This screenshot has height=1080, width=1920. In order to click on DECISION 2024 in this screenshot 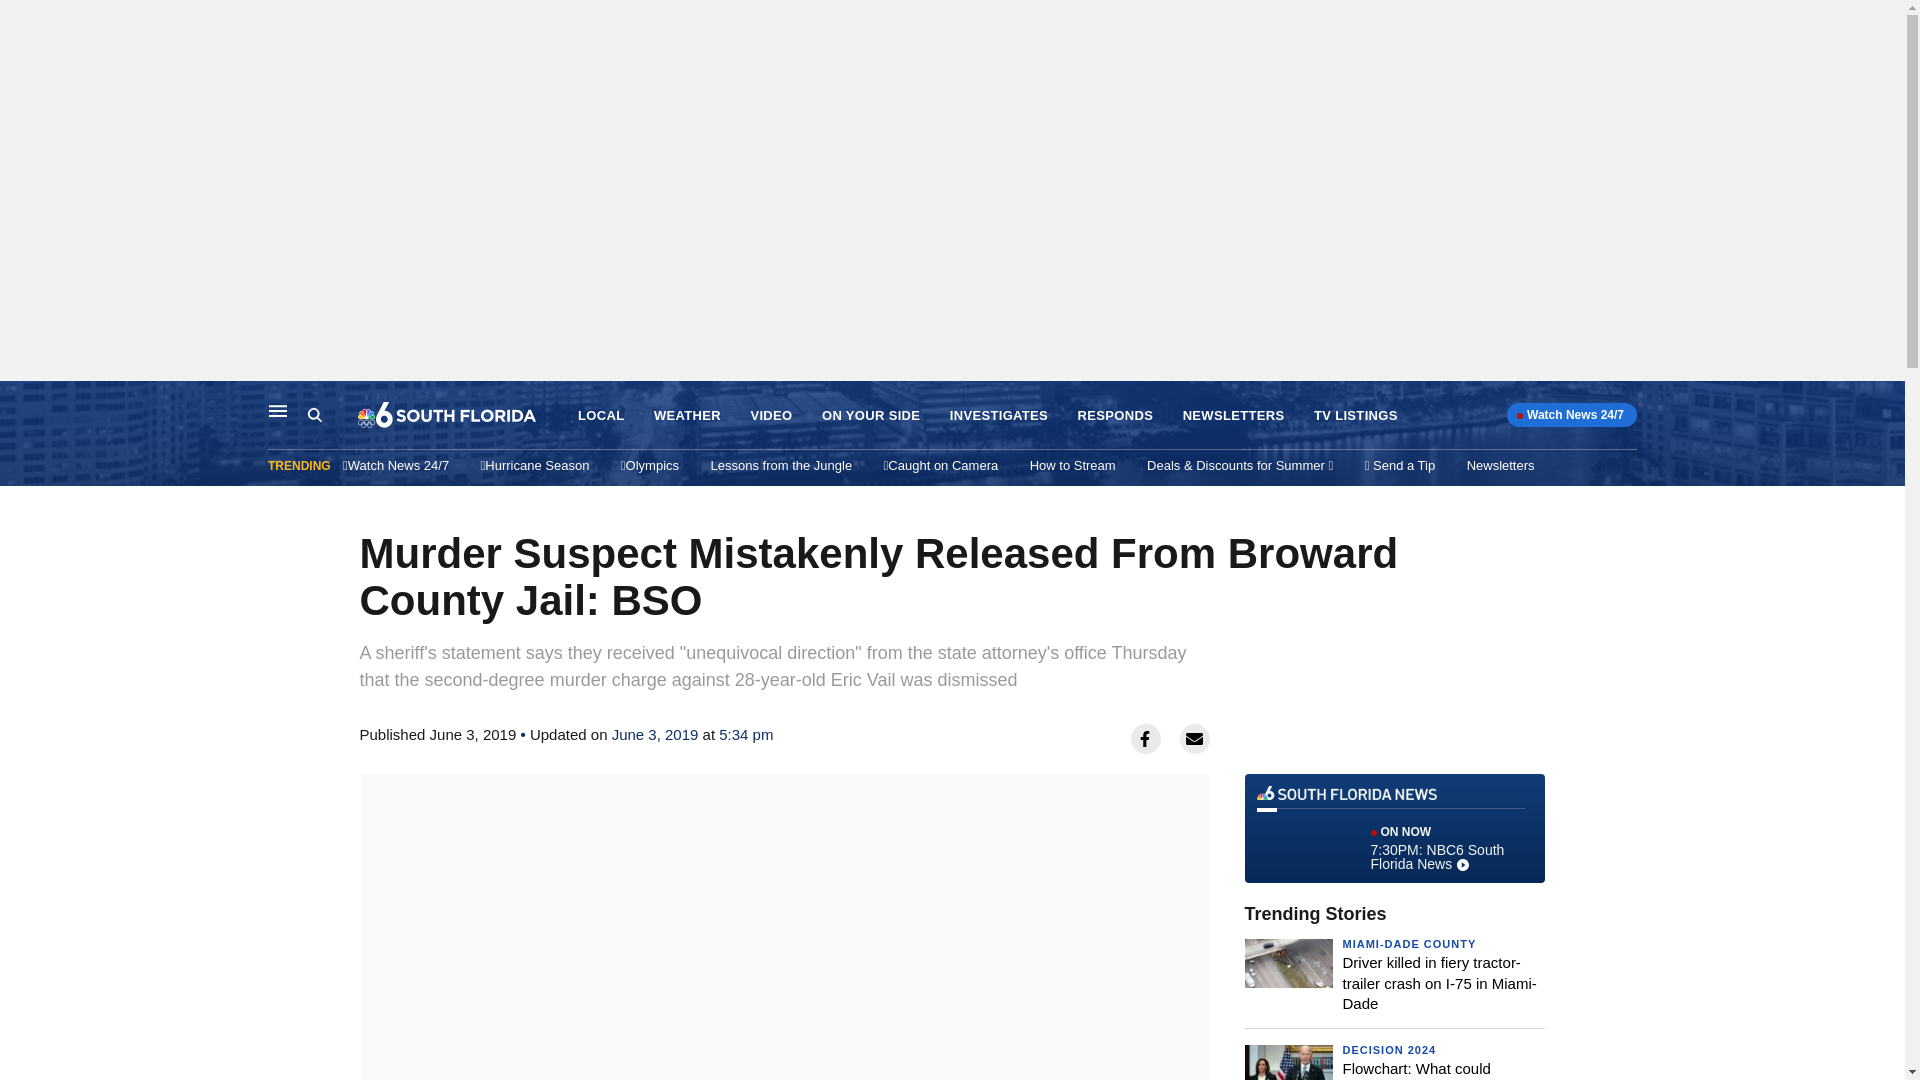, I will do `click(1233, 416)`.